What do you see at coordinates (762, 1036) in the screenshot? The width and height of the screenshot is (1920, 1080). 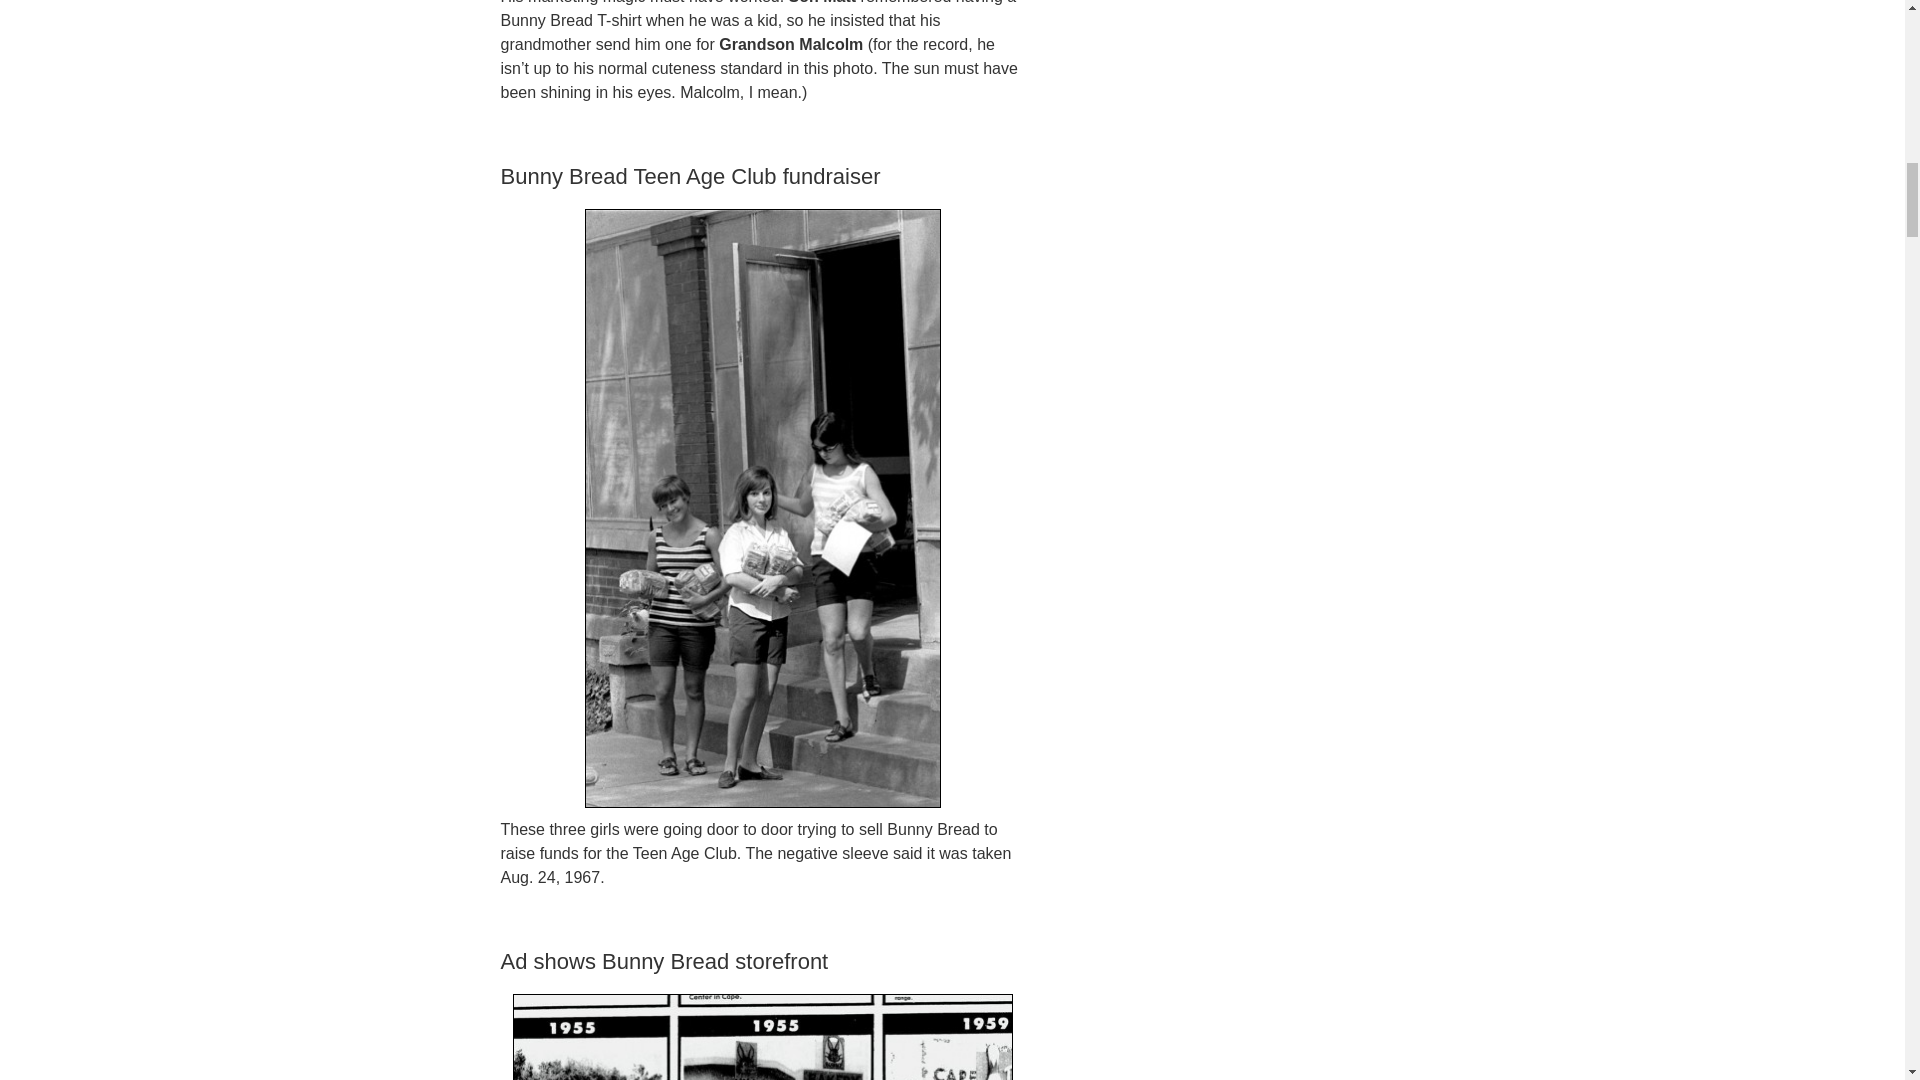 I see `Bunny Bread` at bounding box center [762, 1036].